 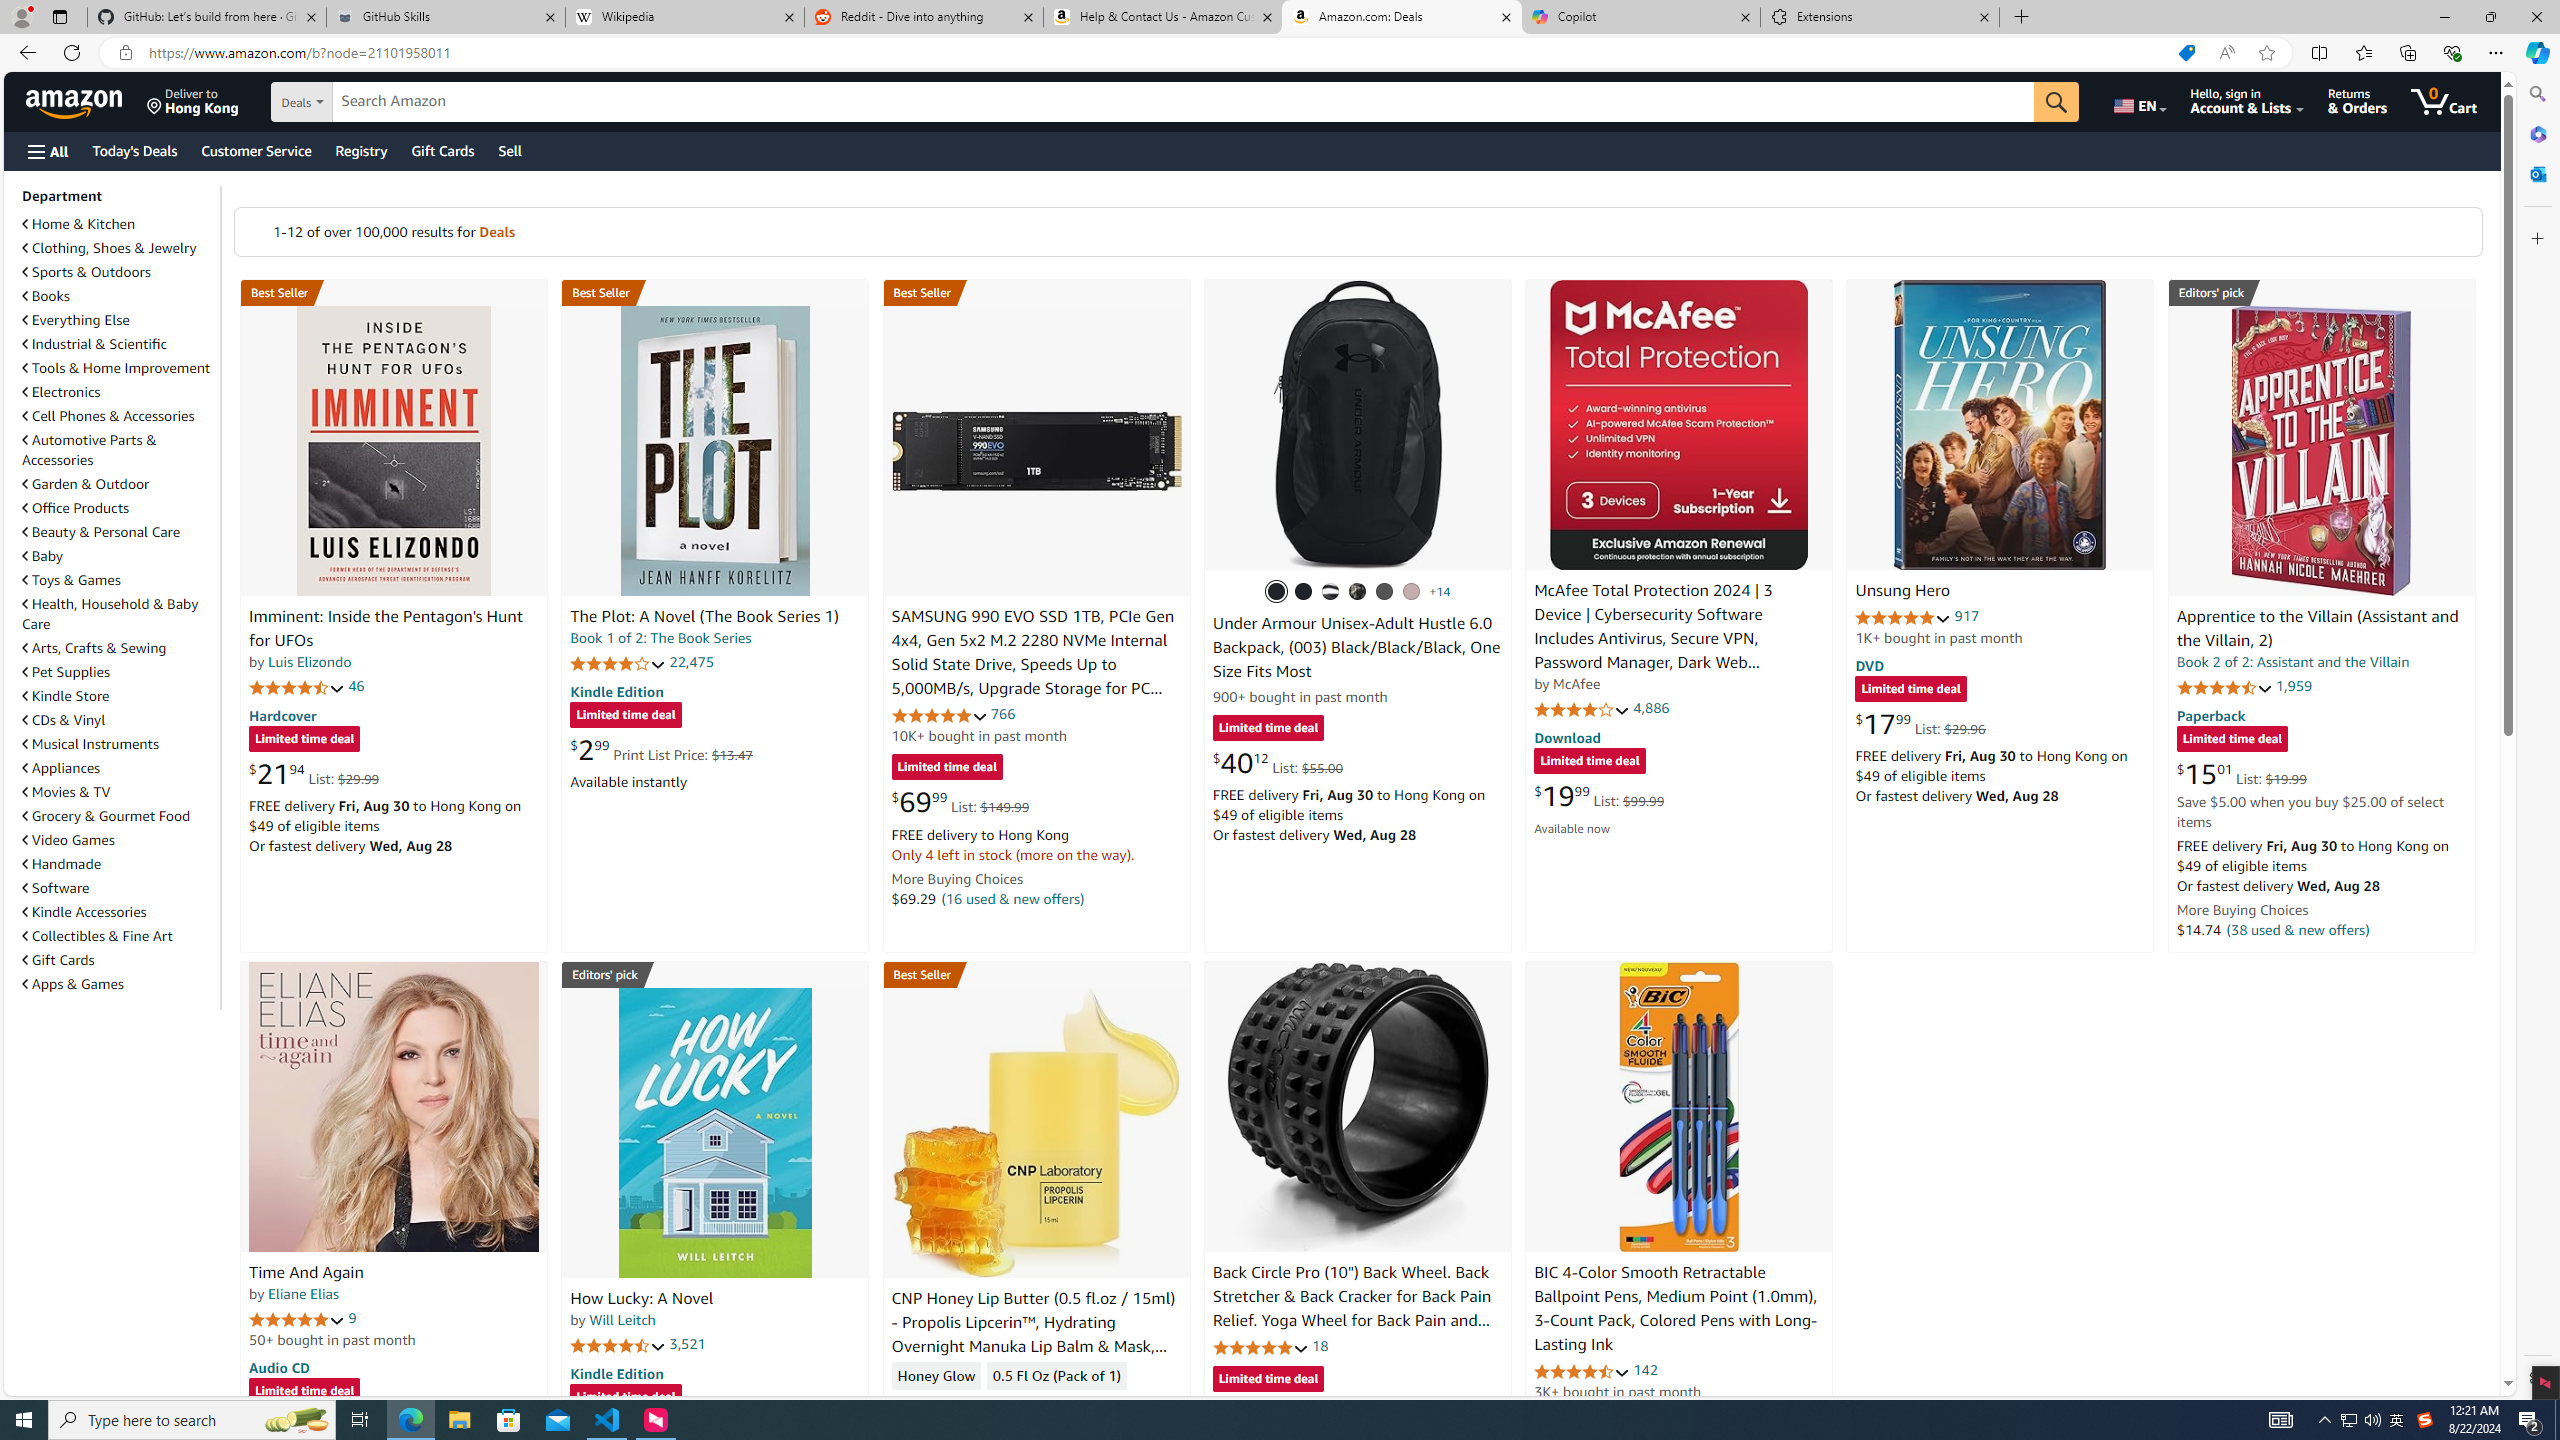 I want to click on Skip to main content, so click(x=86, y=100).